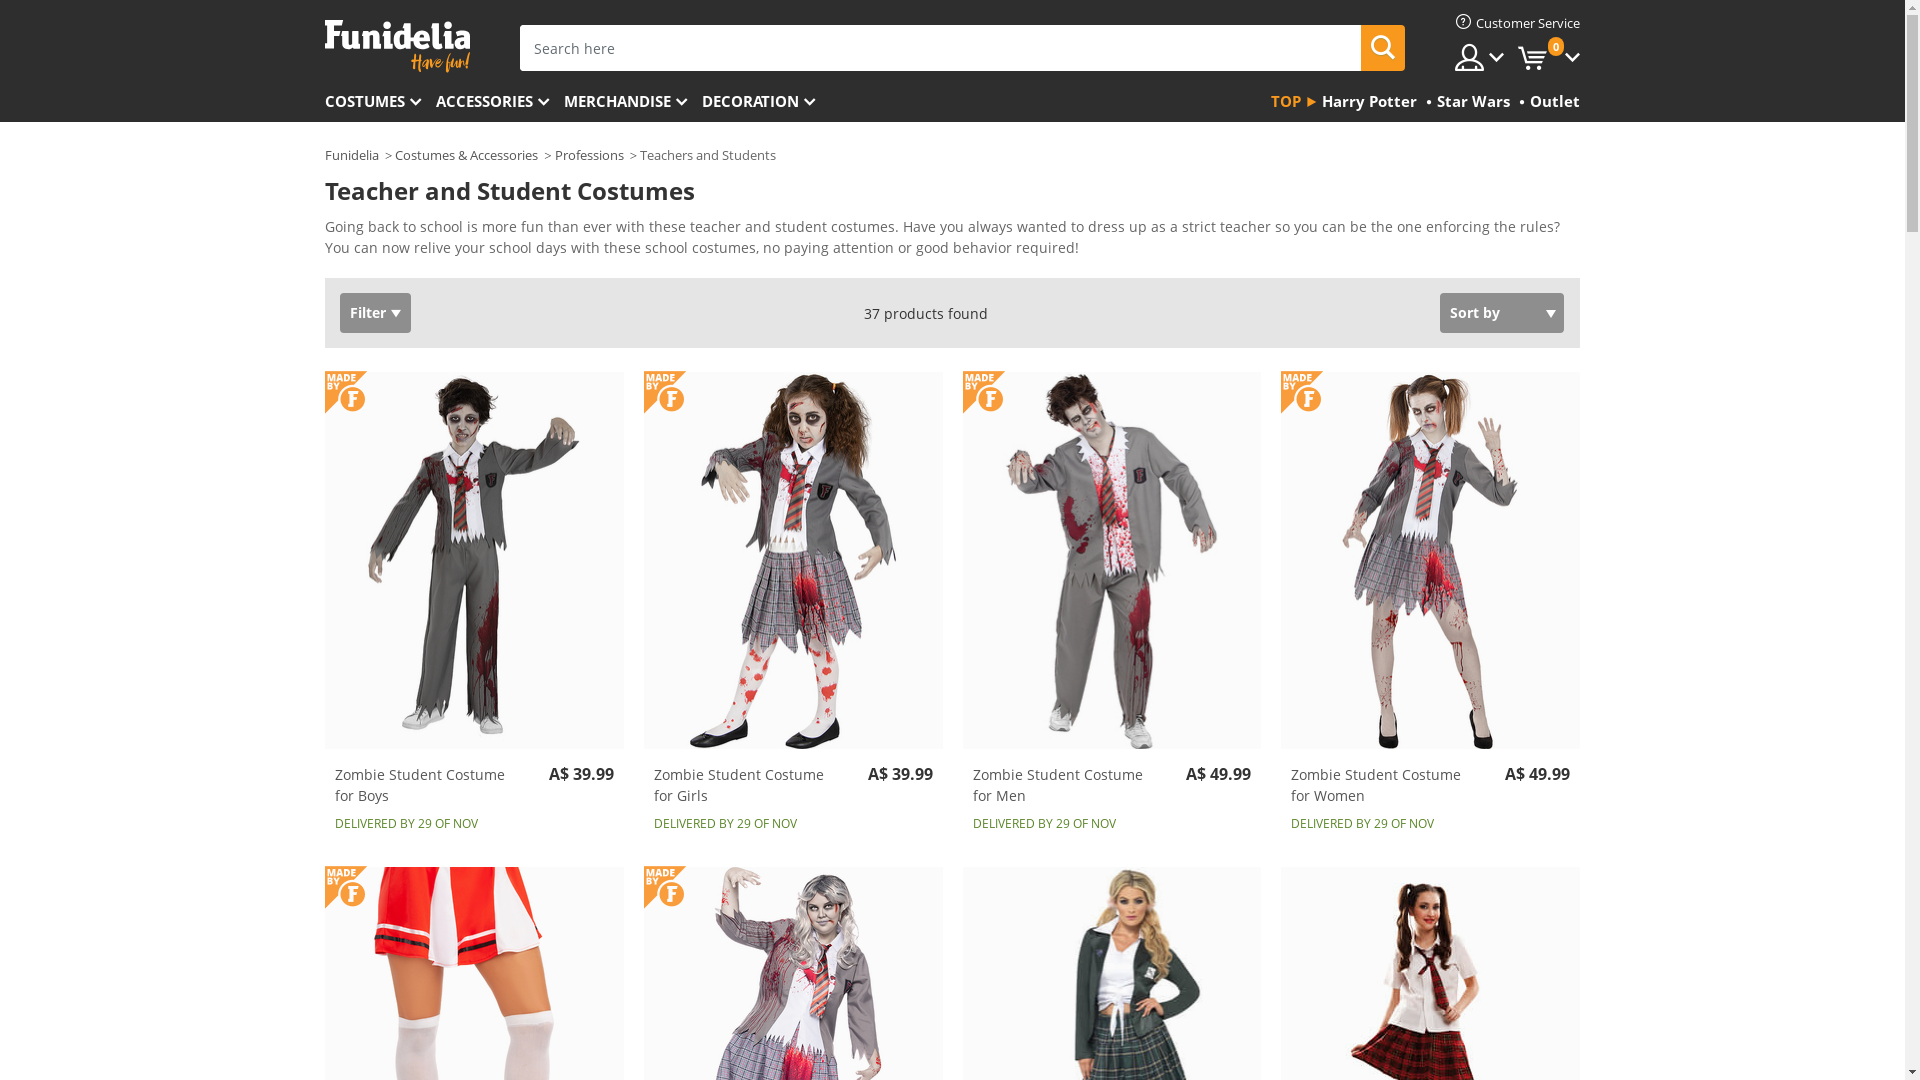  I want to click on My account, so click(1480, 58).